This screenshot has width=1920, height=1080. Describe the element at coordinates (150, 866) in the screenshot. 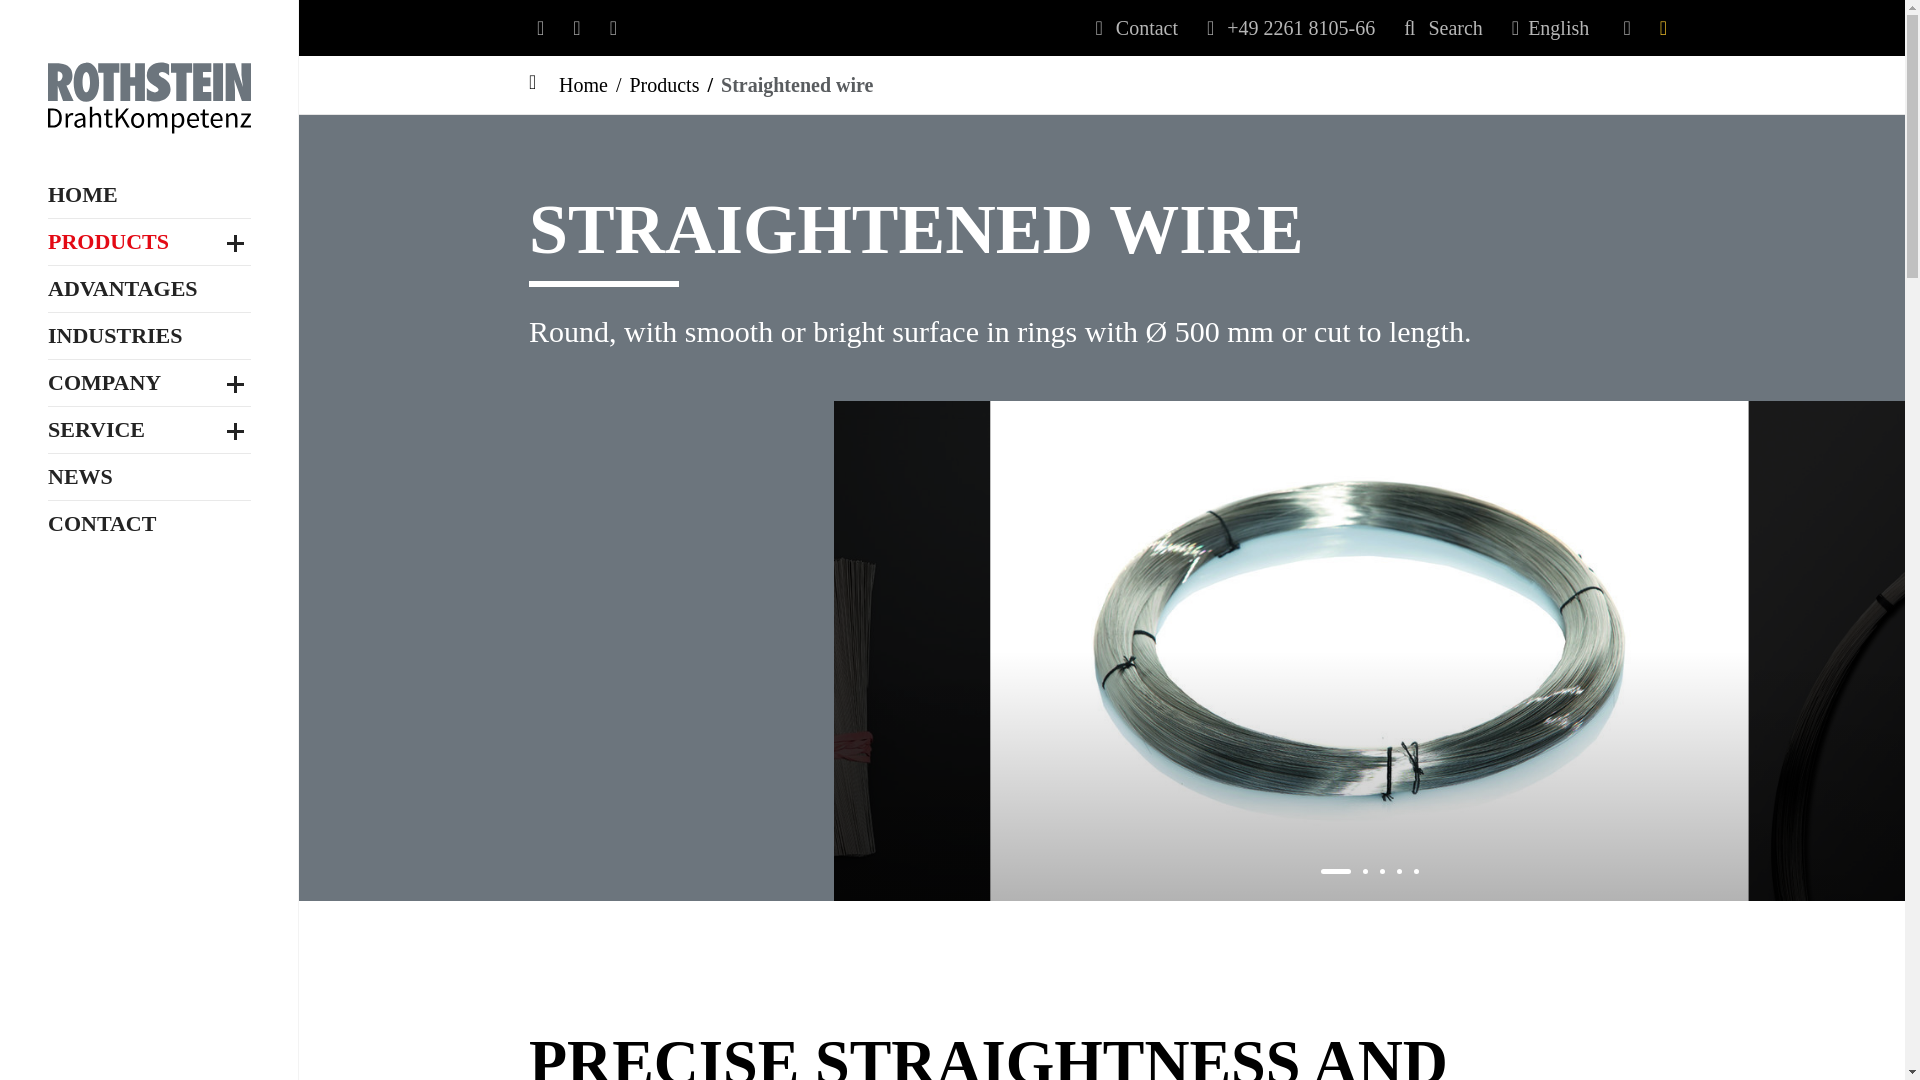

I see `Career` at that location.